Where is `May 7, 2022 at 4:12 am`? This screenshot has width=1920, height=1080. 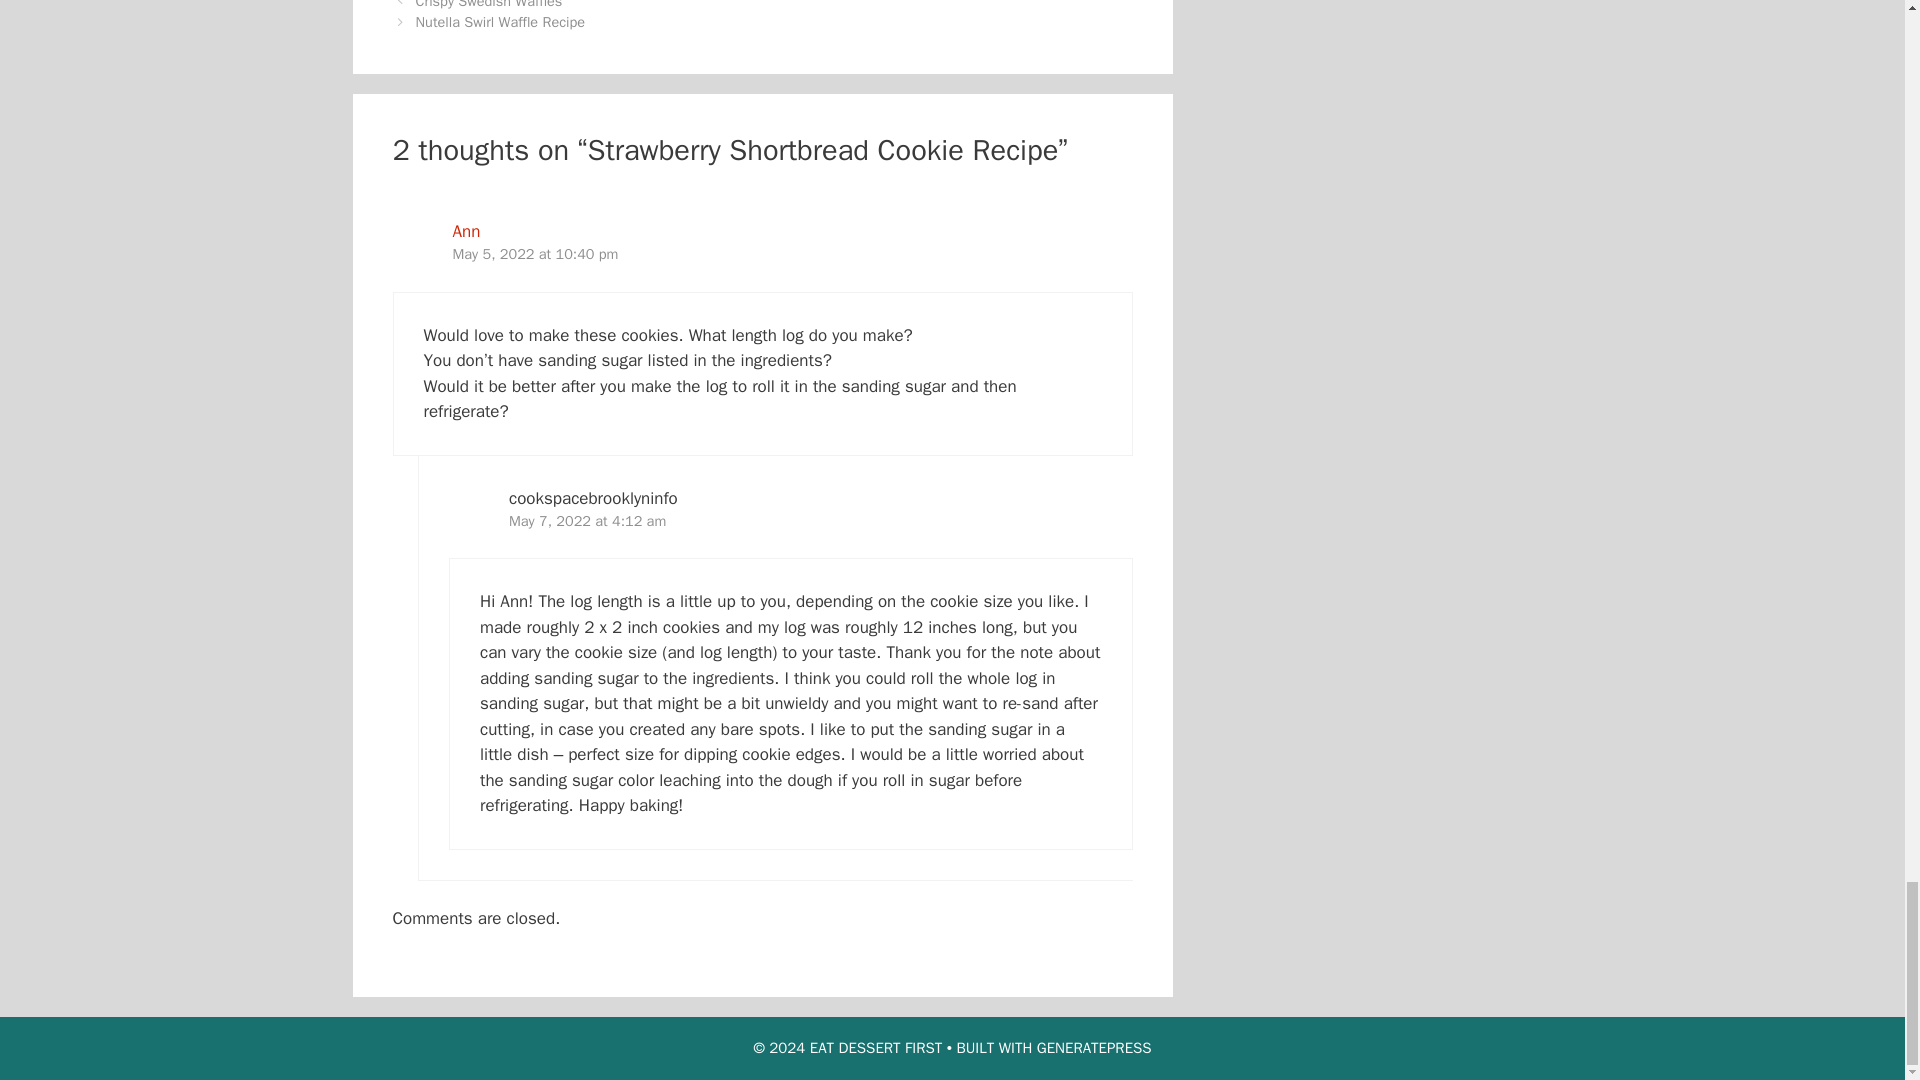 May 7, 2022 at 4:12 am is located at coordinates (587, 520).